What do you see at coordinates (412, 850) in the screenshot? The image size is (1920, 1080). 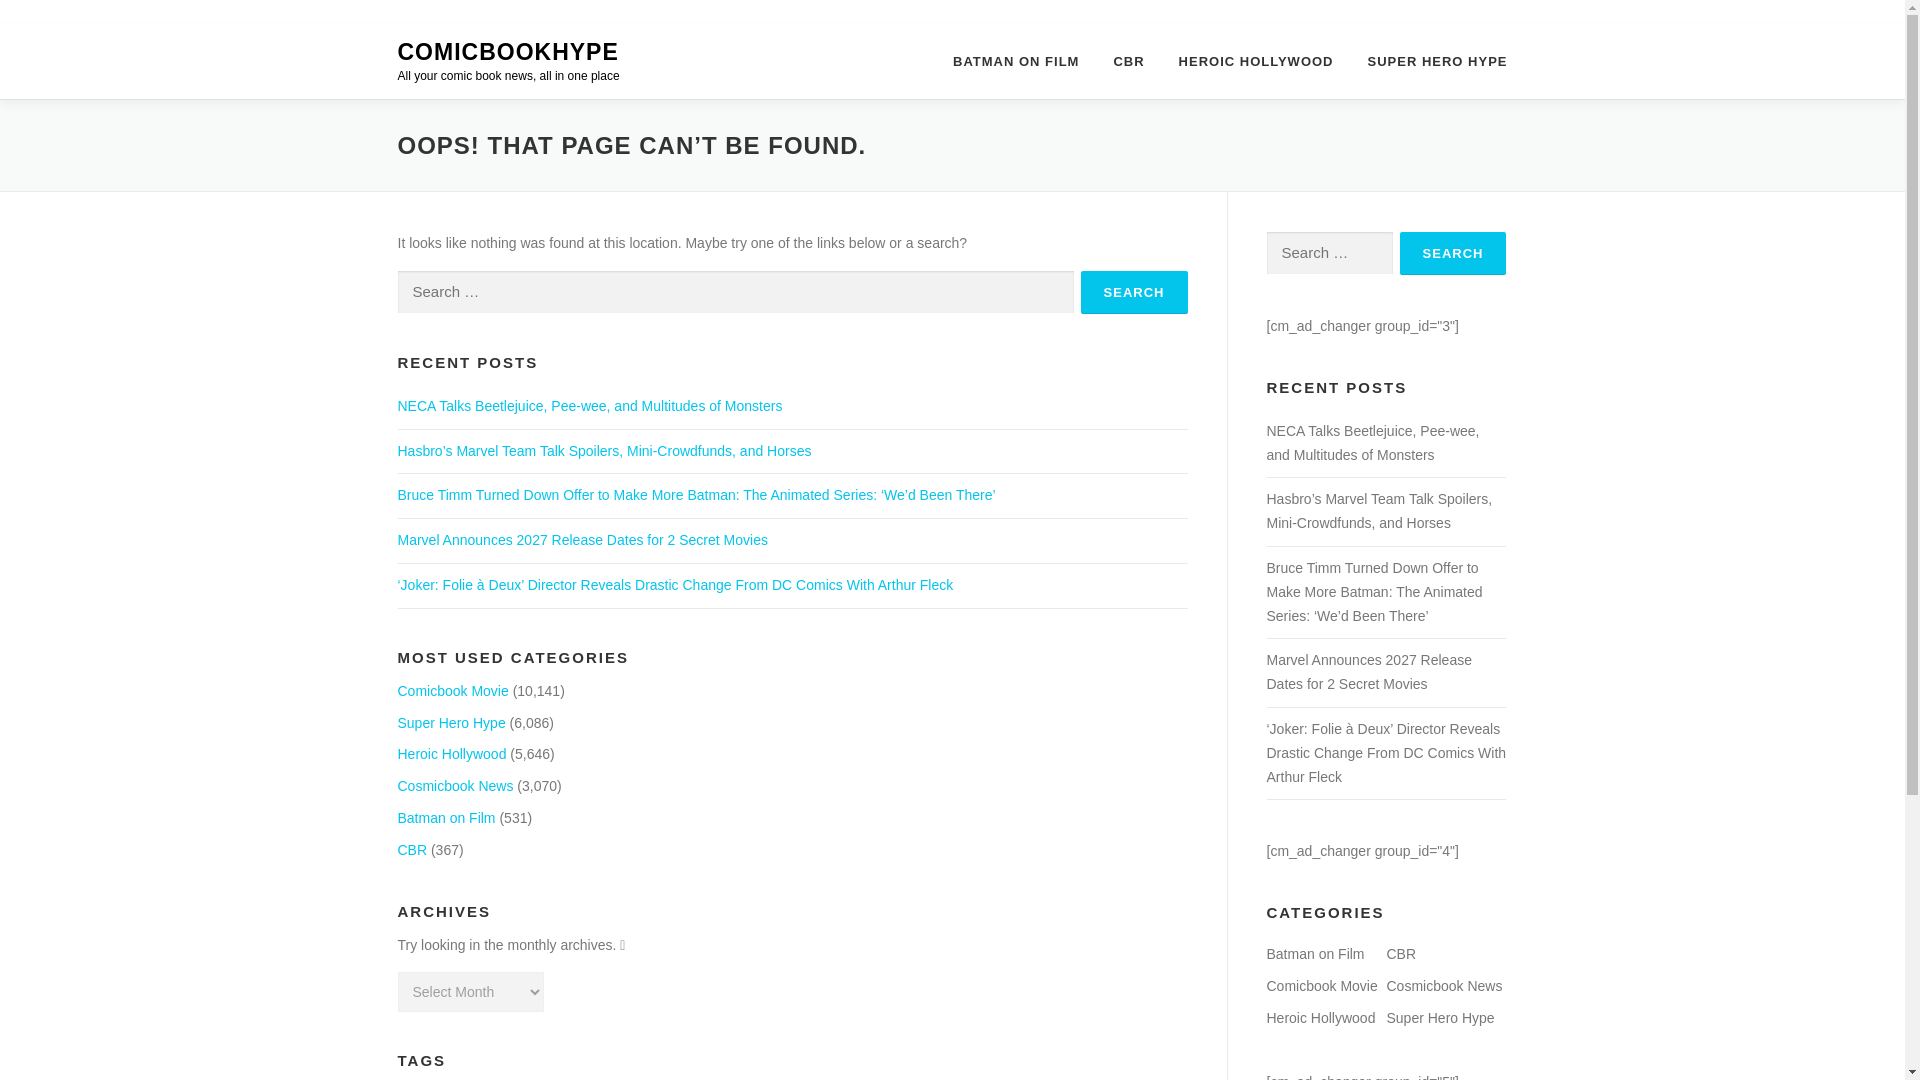 I see `CBR` at bounding box center [412, 850].